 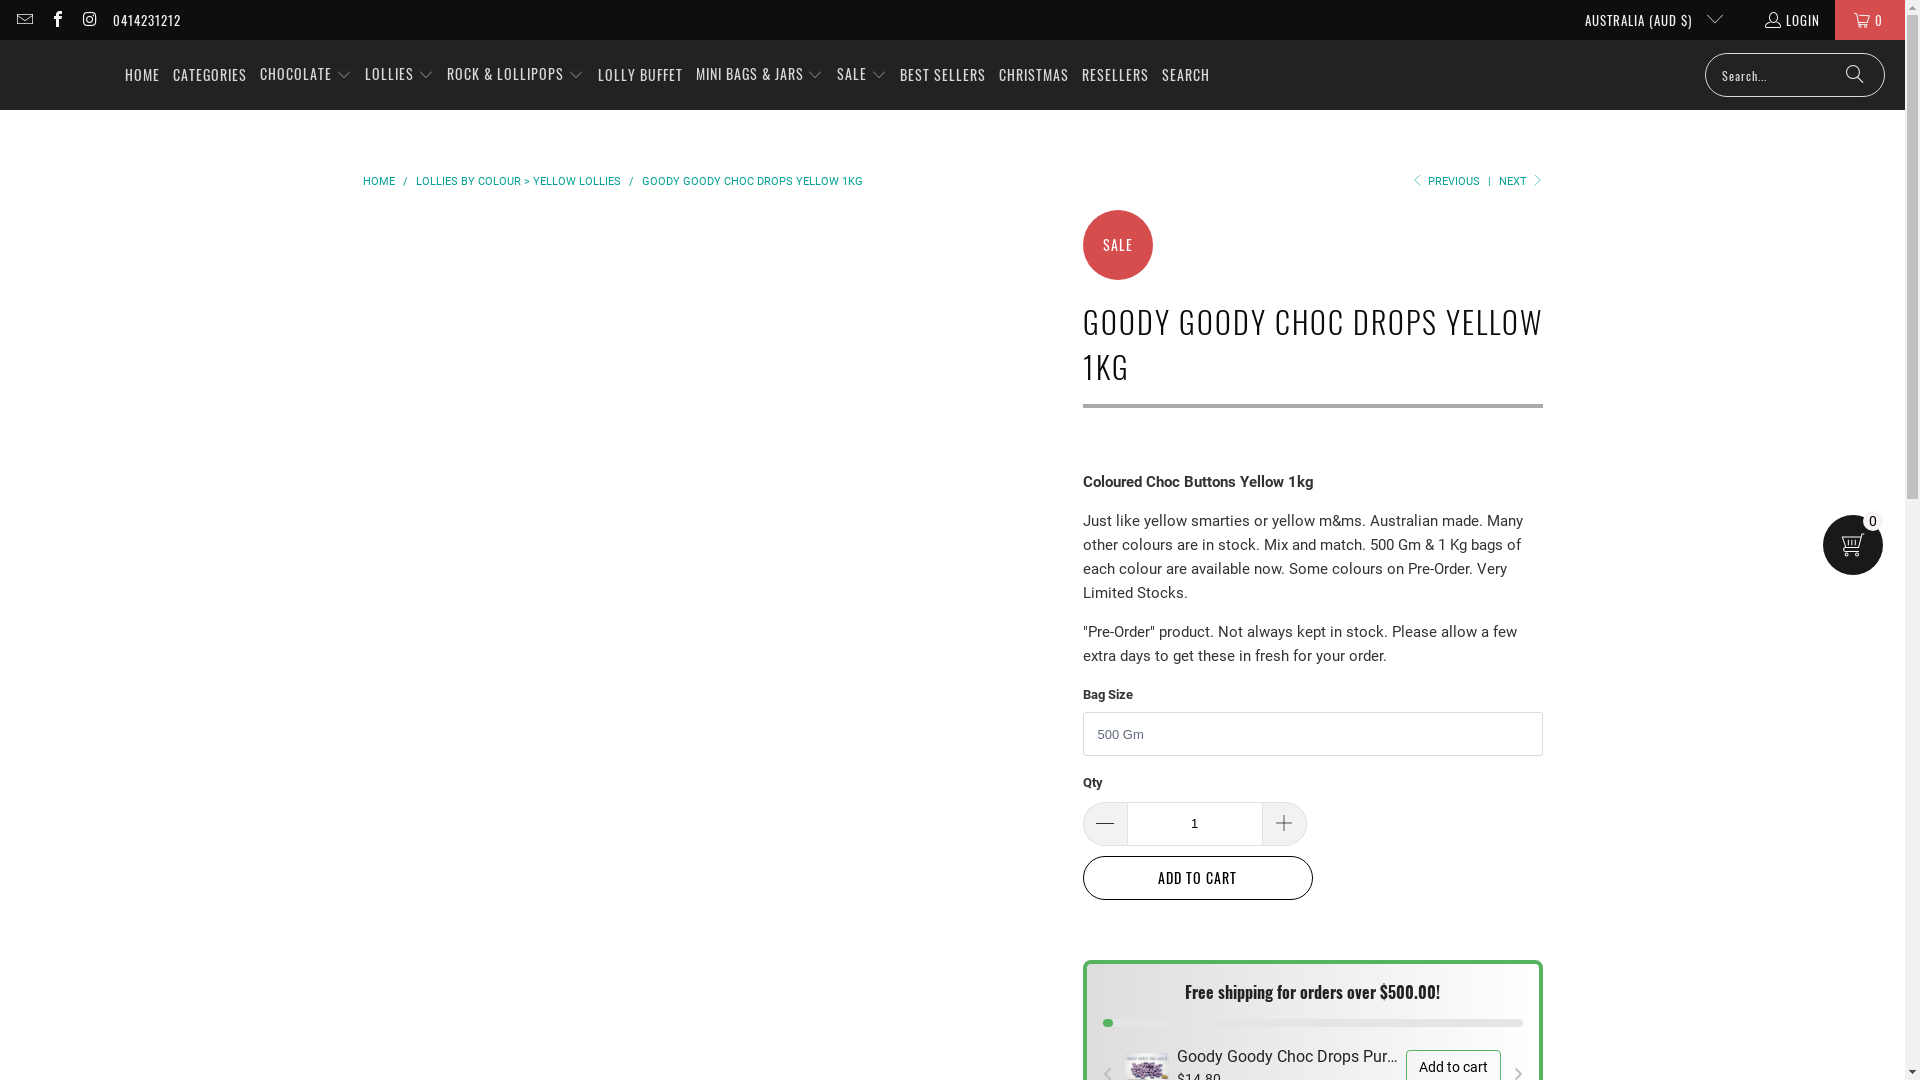 I want to click on LOLLY BUFFET, so click(x=640, y=74).